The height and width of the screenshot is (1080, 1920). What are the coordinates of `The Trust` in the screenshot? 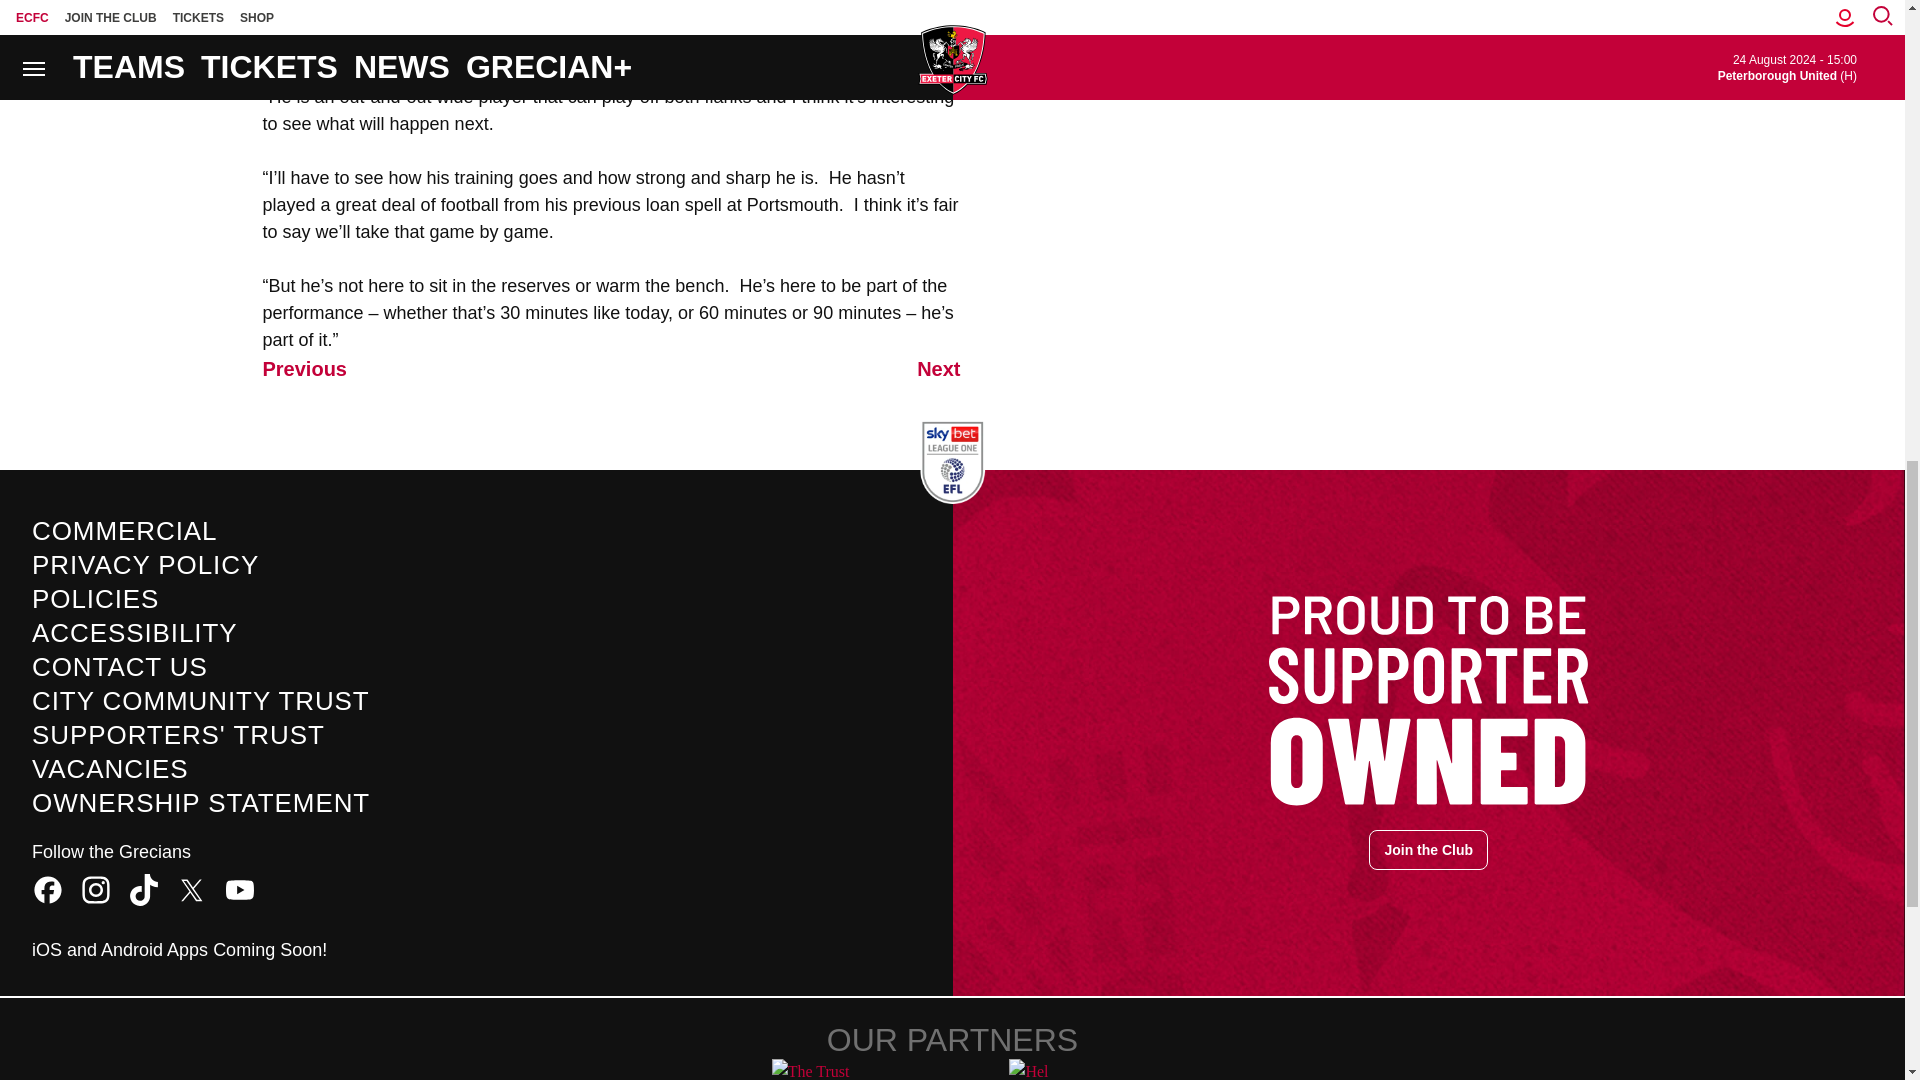 It's located at (834, 1070).